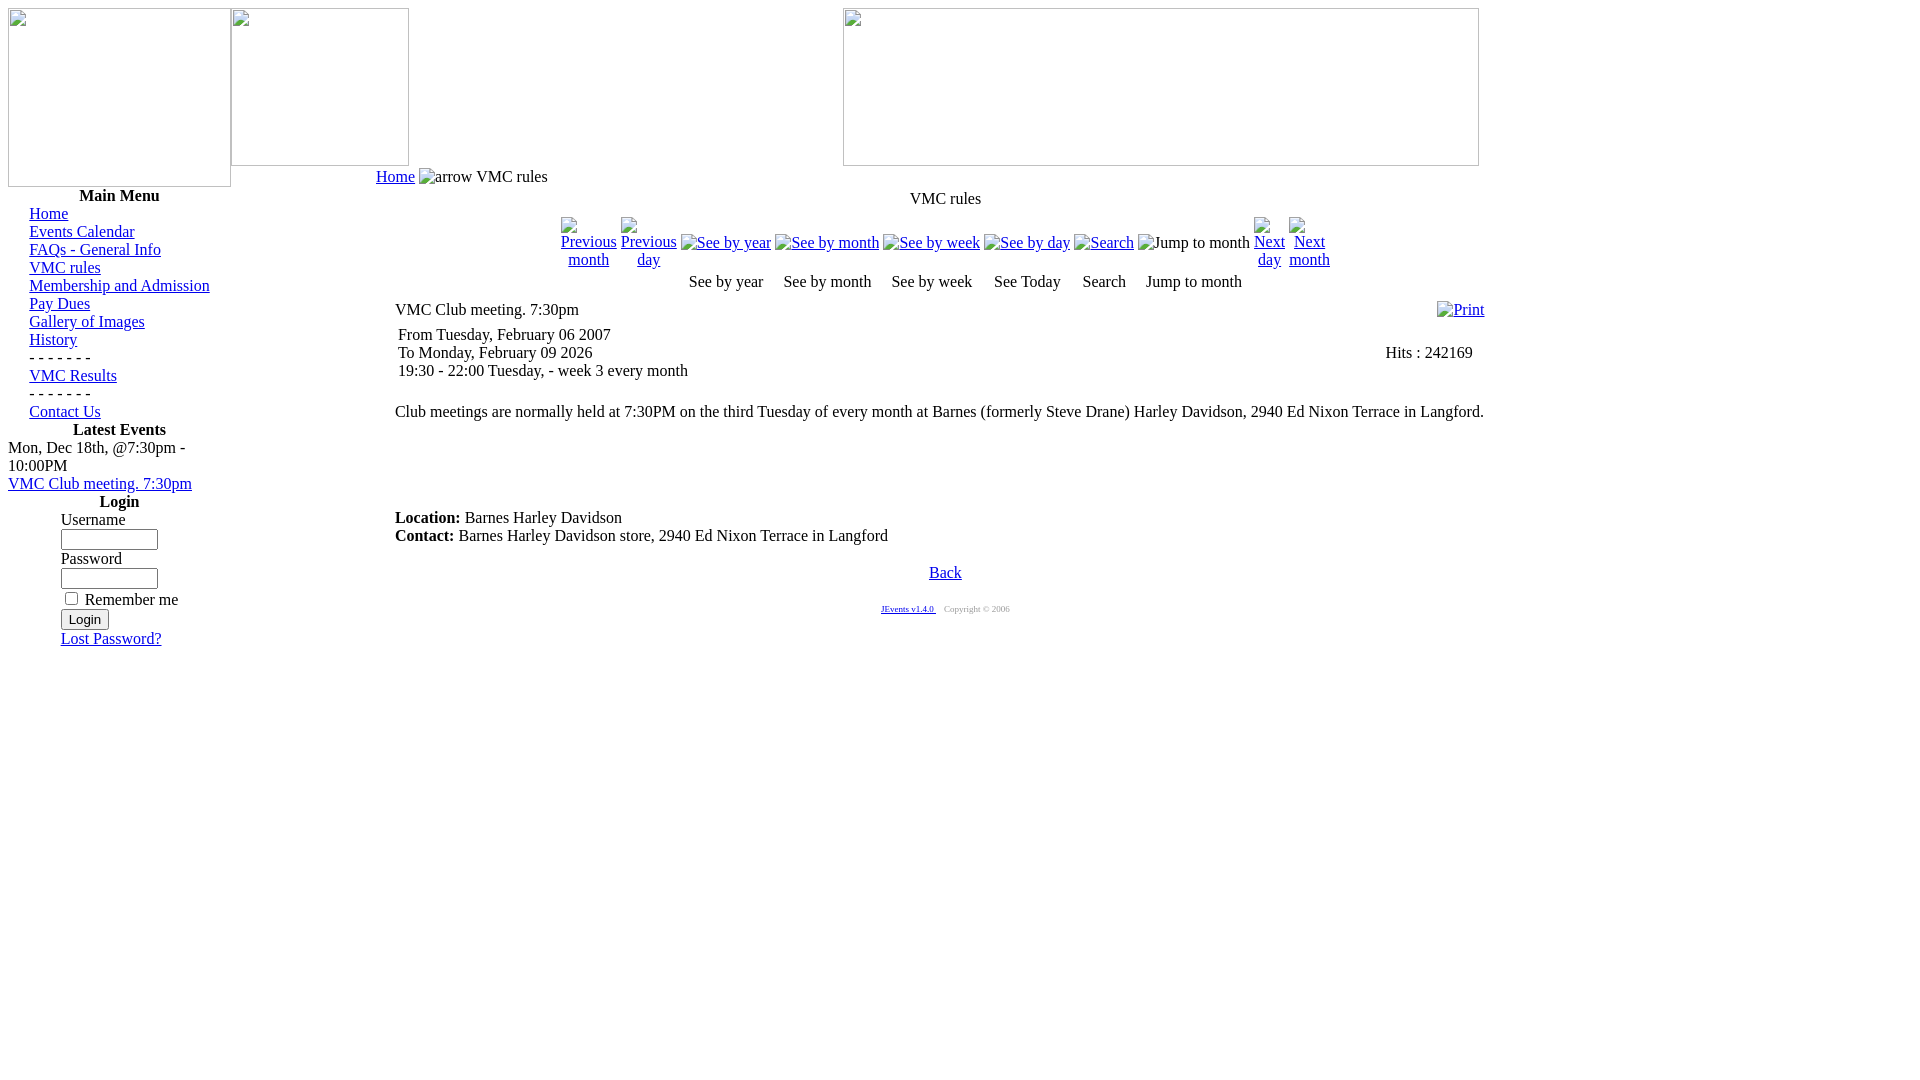 The height and width of the screenshot is (1080, 1920). I want to click on See by month, so click(827, 242).